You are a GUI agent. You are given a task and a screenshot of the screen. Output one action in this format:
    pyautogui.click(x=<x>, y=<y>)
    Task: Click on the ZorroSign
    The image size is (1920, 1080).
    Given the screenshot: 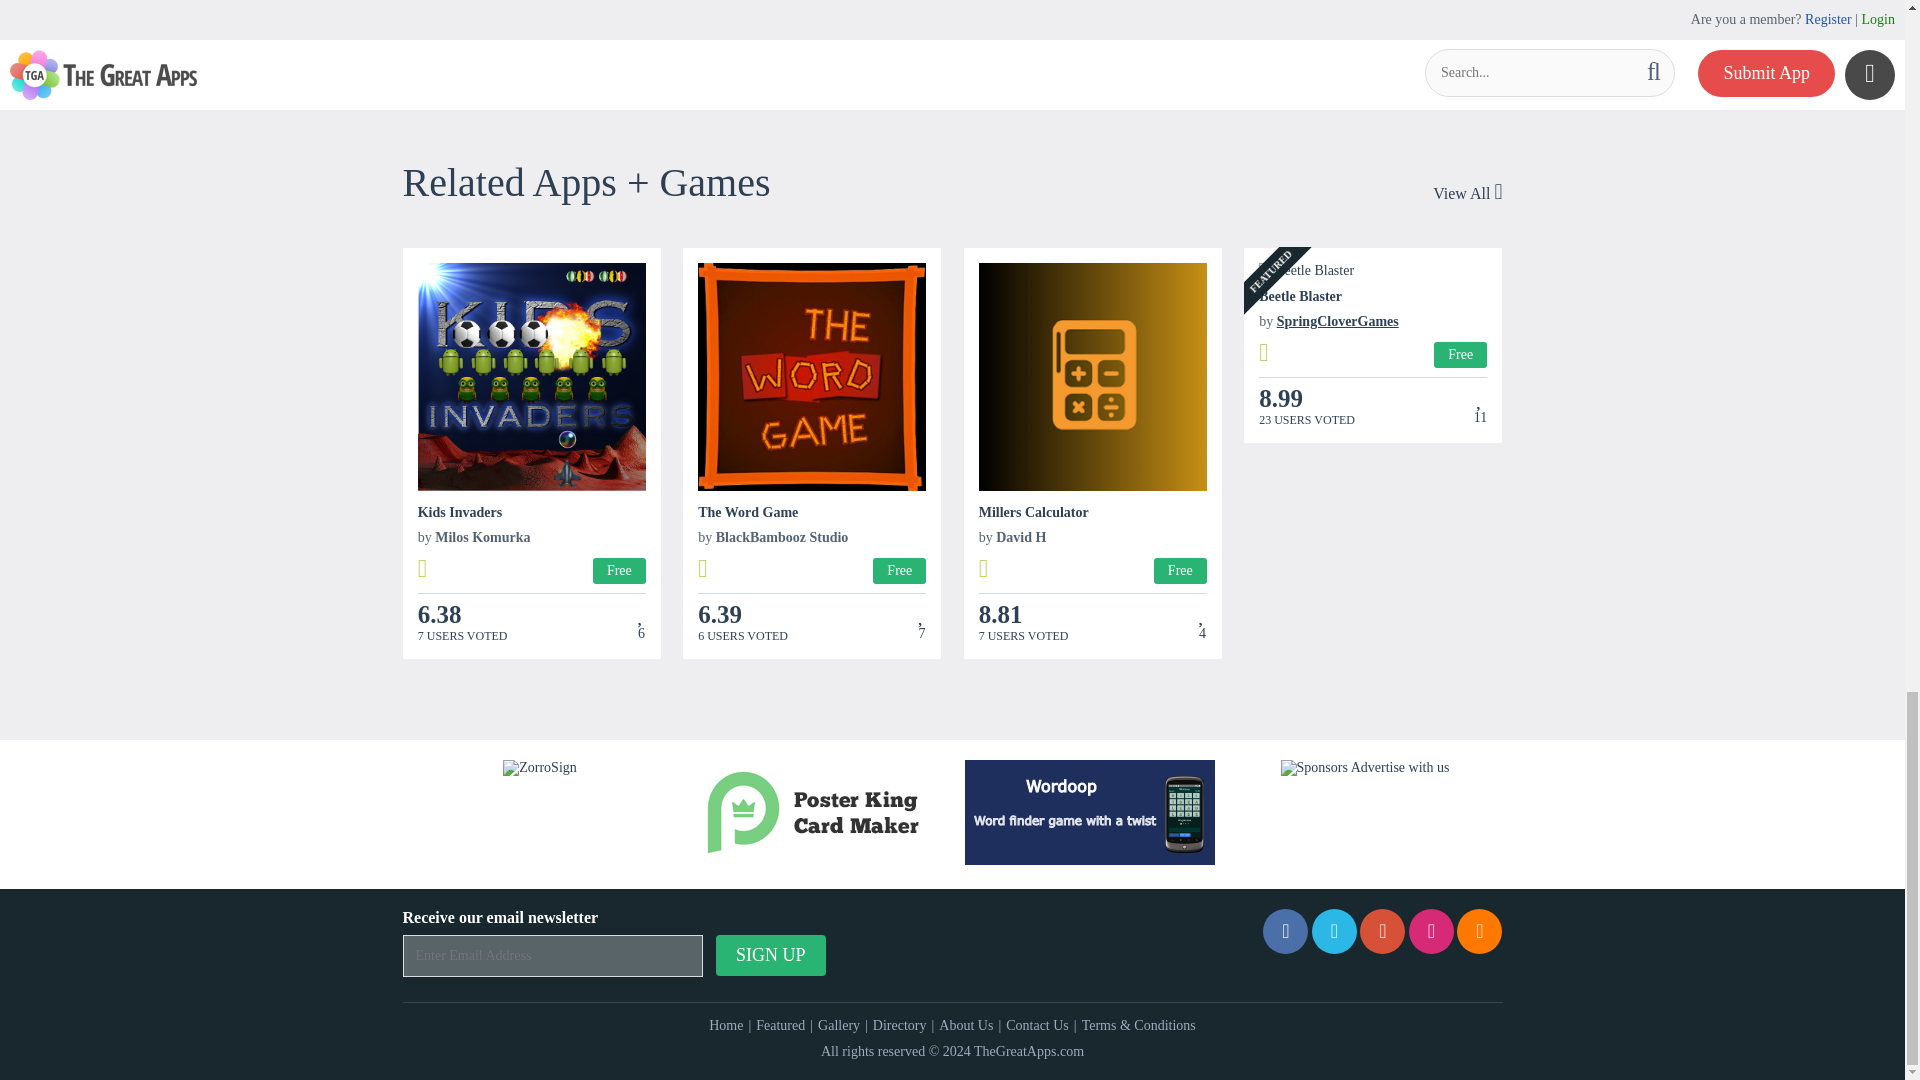 What is the action you would take?
    pyautogui.click(x=540, y=768)
    